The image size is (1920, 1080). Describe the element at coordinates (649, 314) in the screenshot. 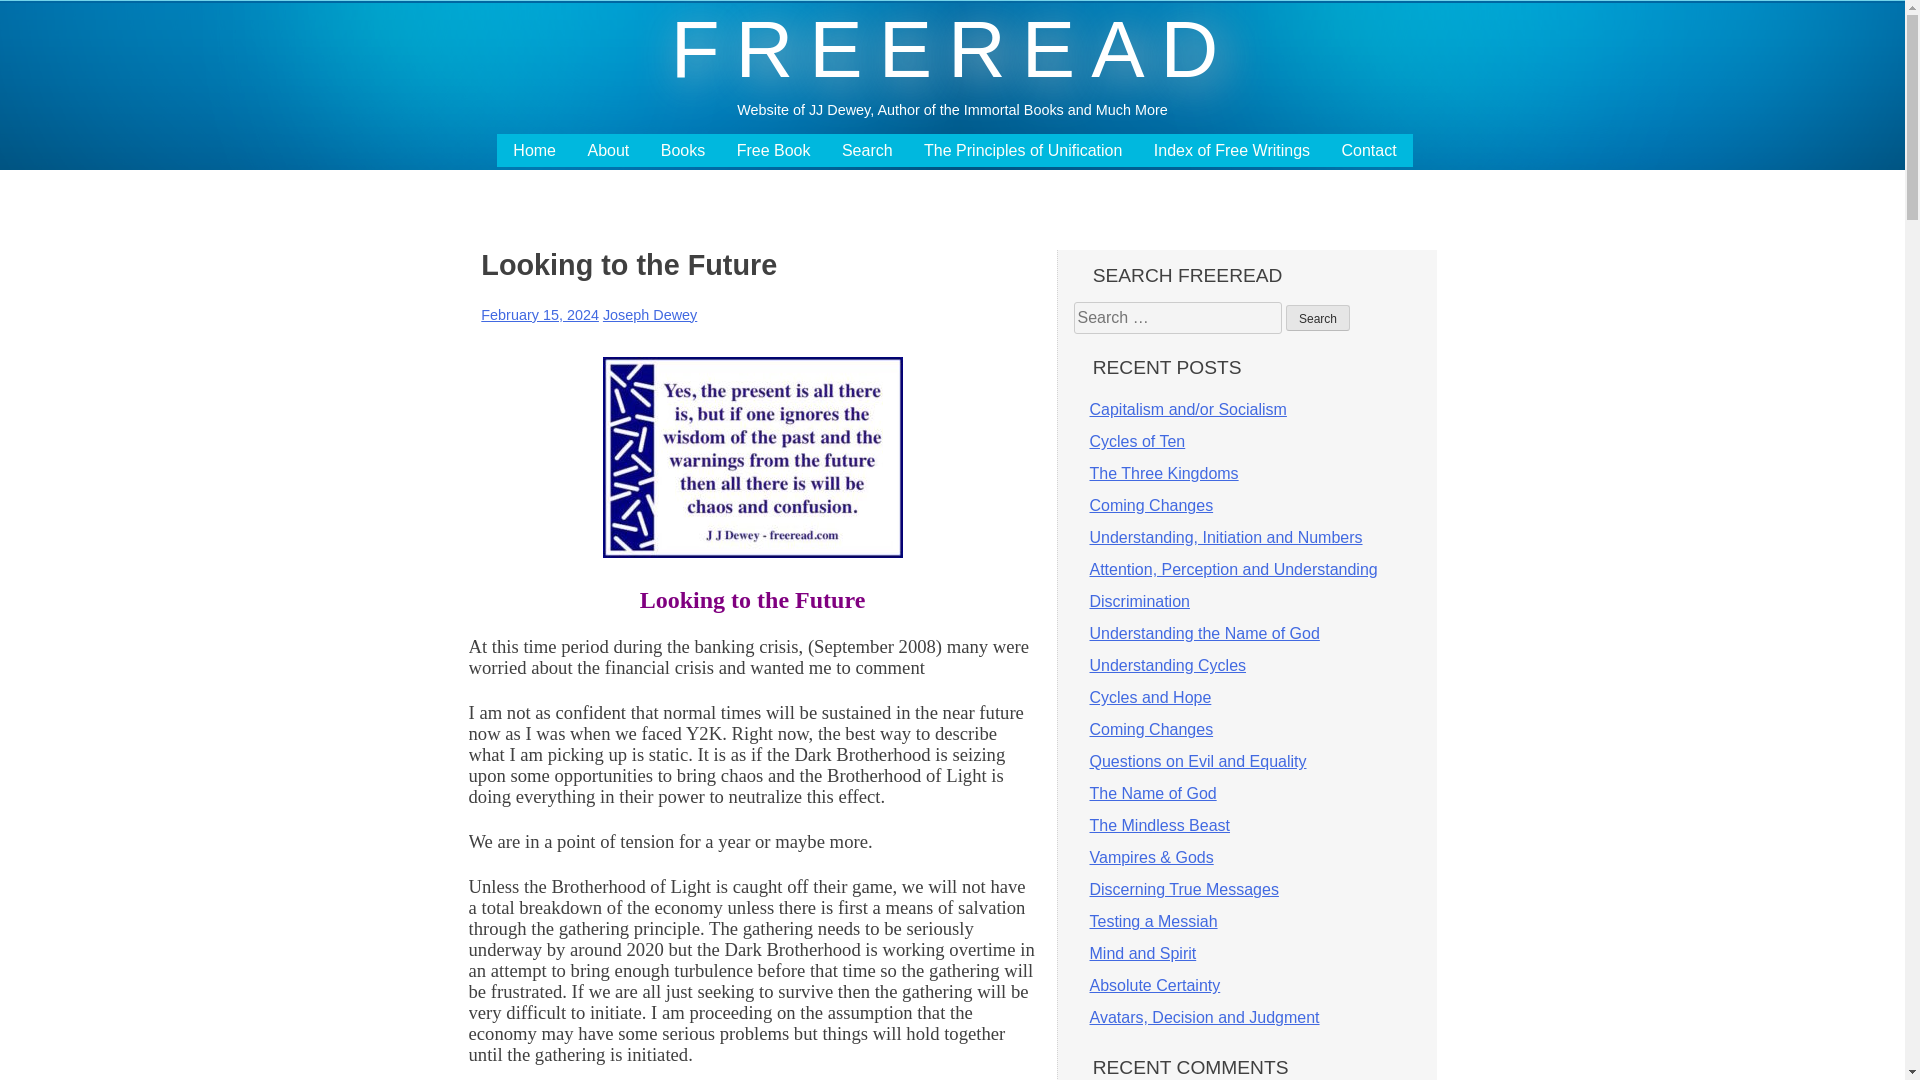

I see `Joseph Dewey` at that location.